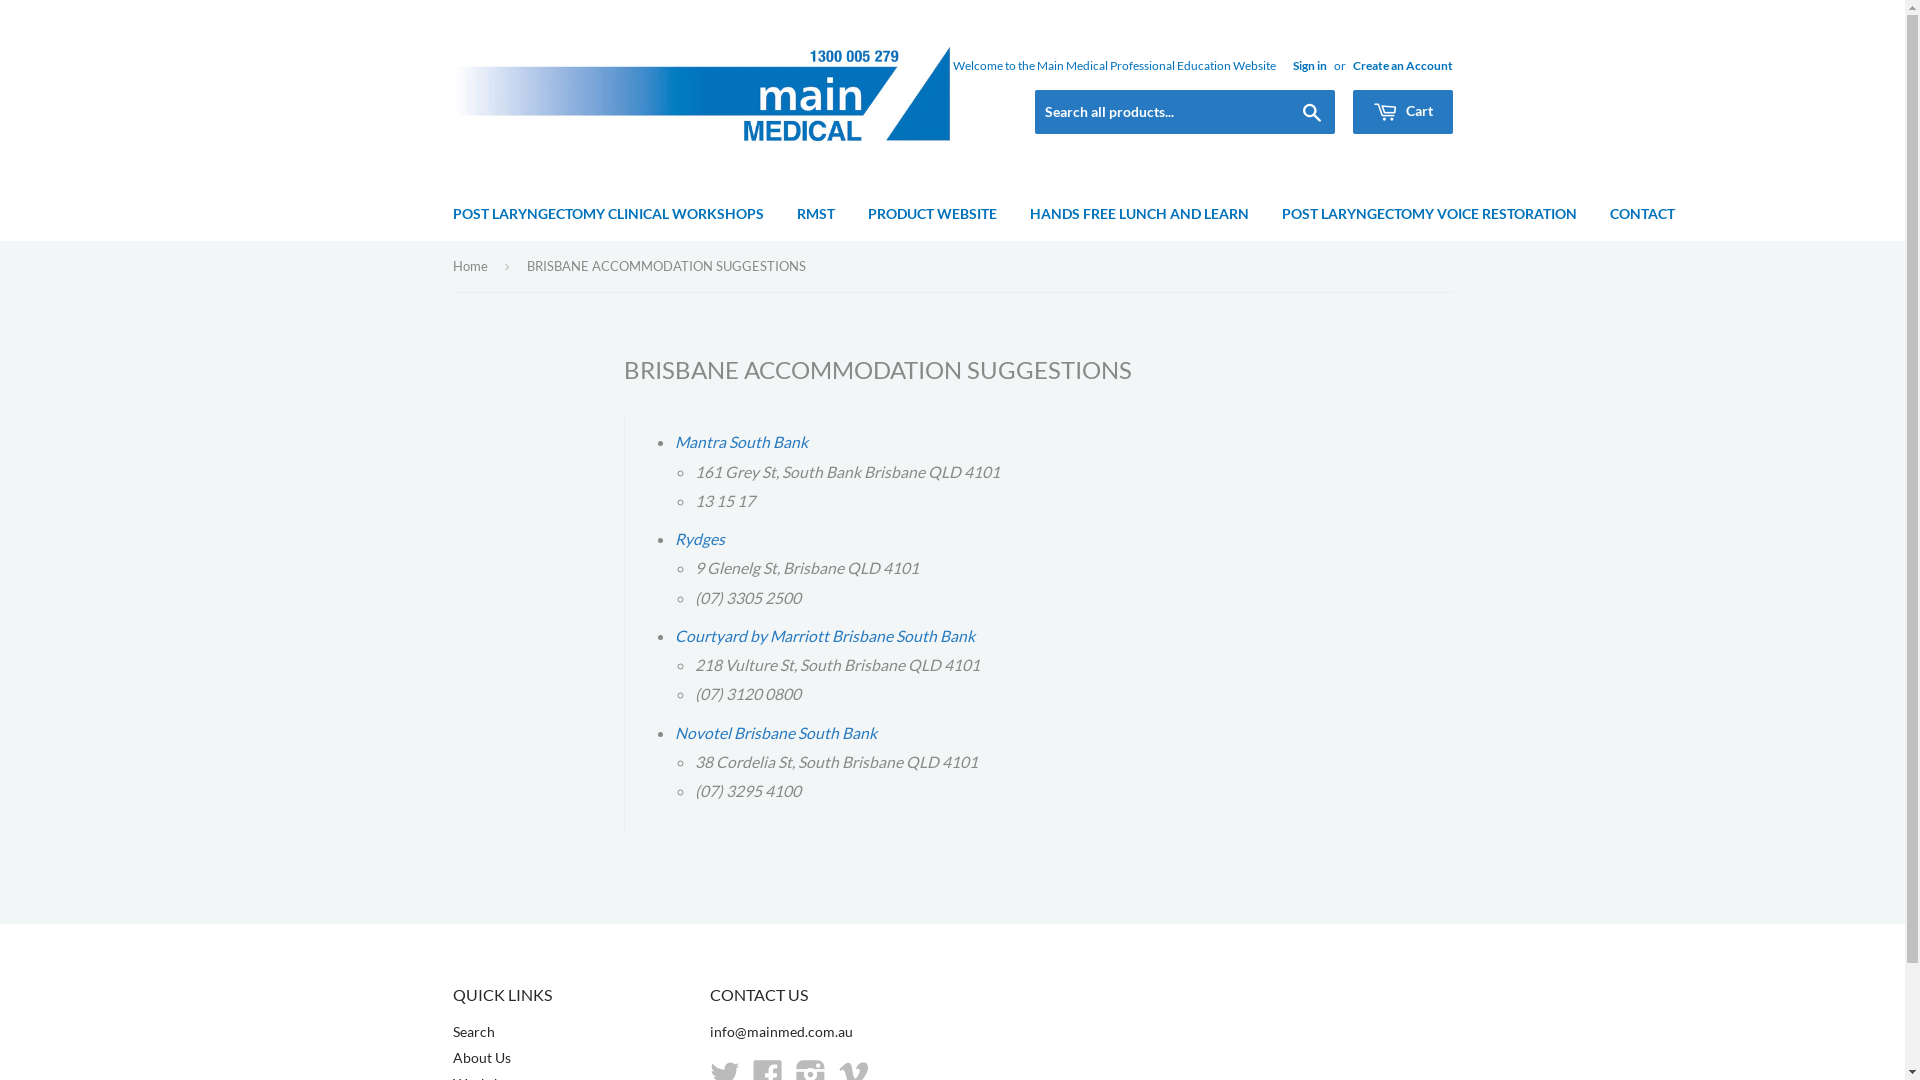 The width and height of the screenshot is (1920, 1080). I want to click on Sign in, so click(1309, 66).